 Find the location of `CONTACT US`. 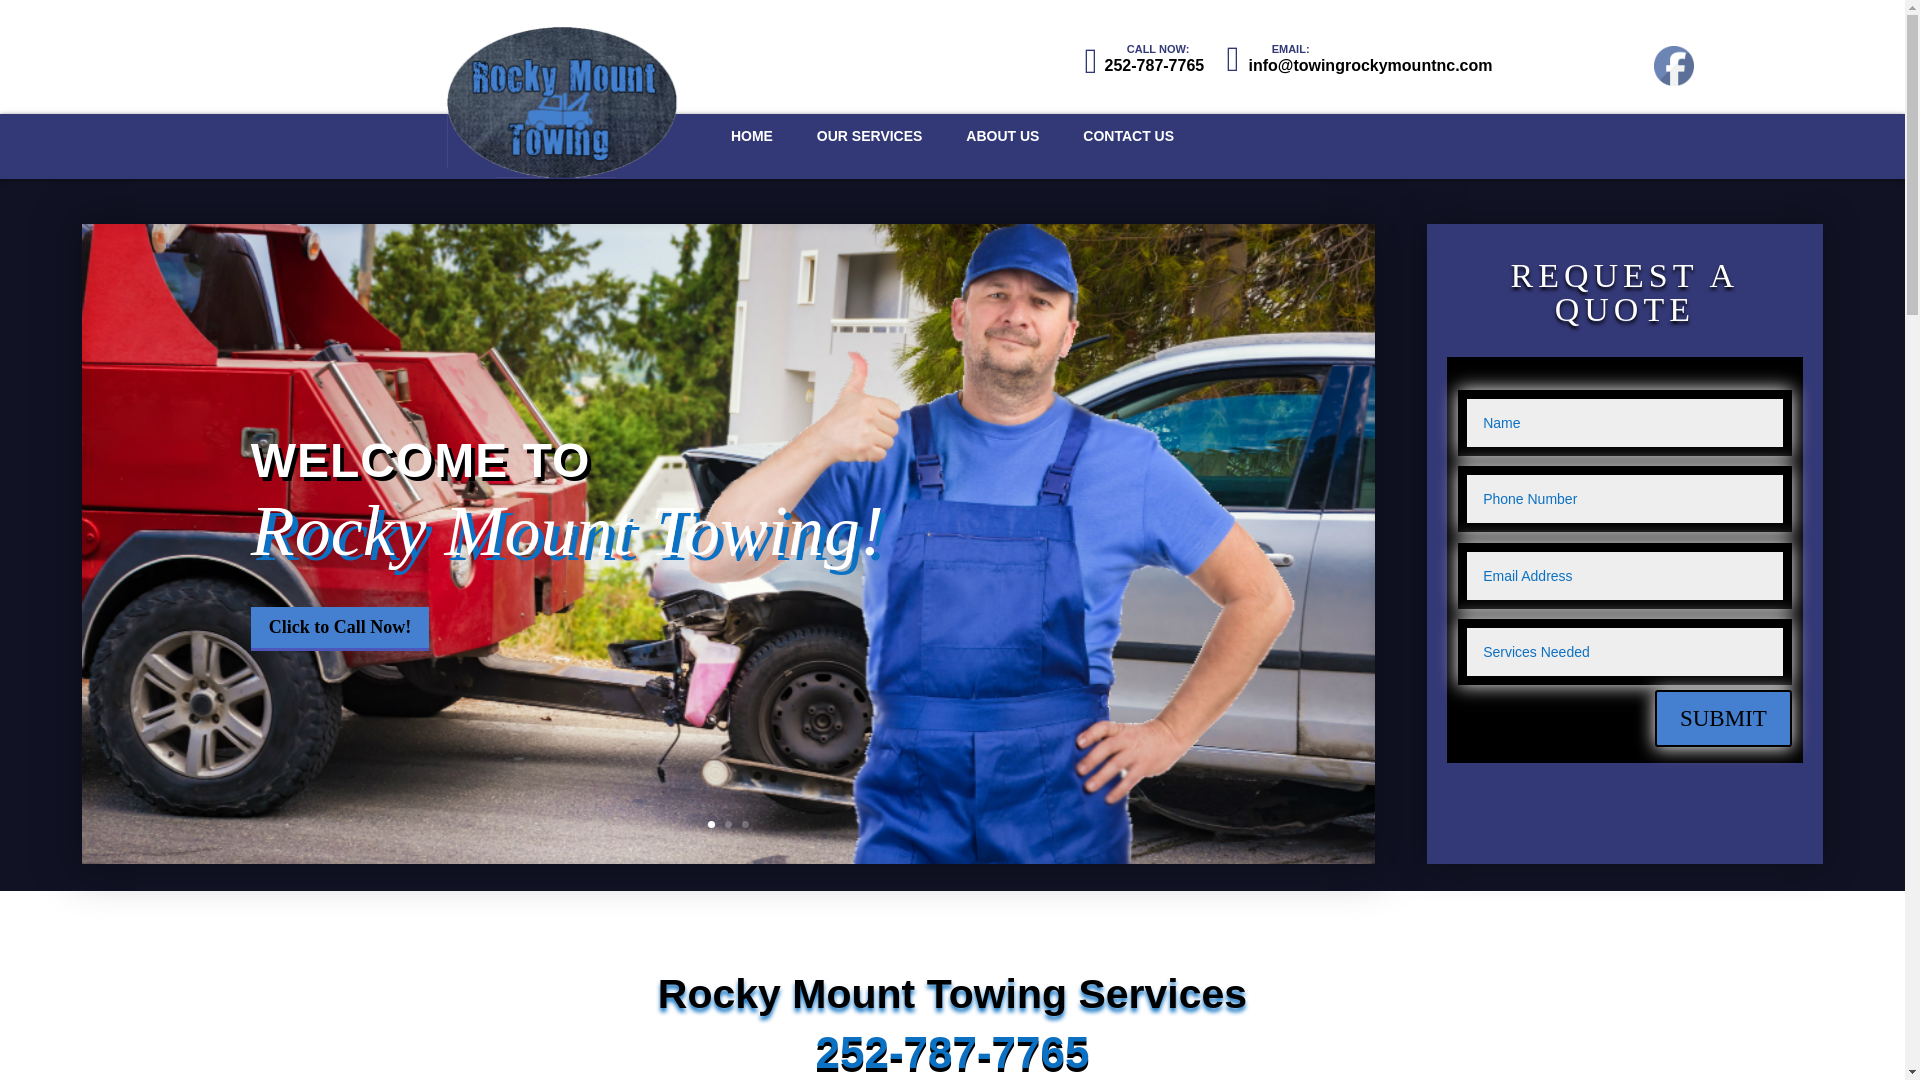

CONTACT US is located at coordinates (1128, 154).